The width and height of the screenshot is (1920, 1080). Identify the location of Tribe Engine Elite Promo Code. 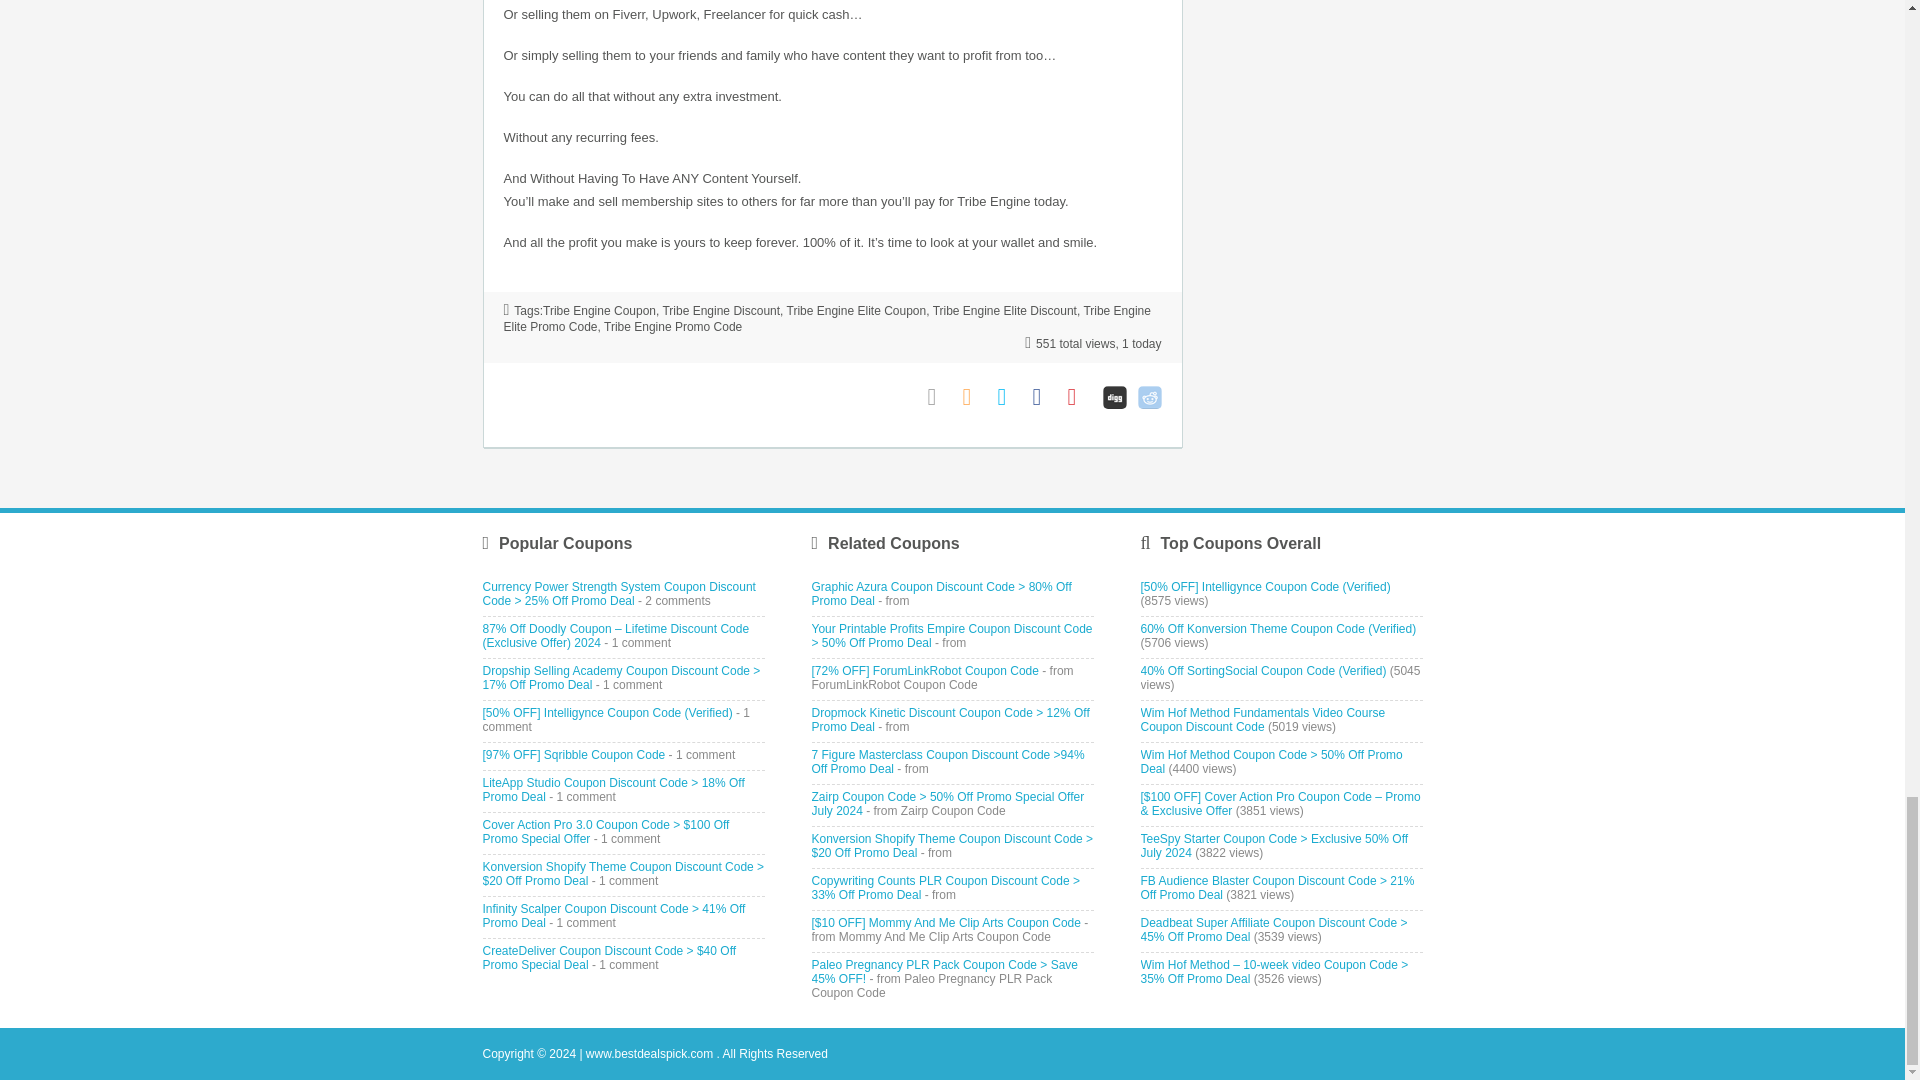
(826, 318).